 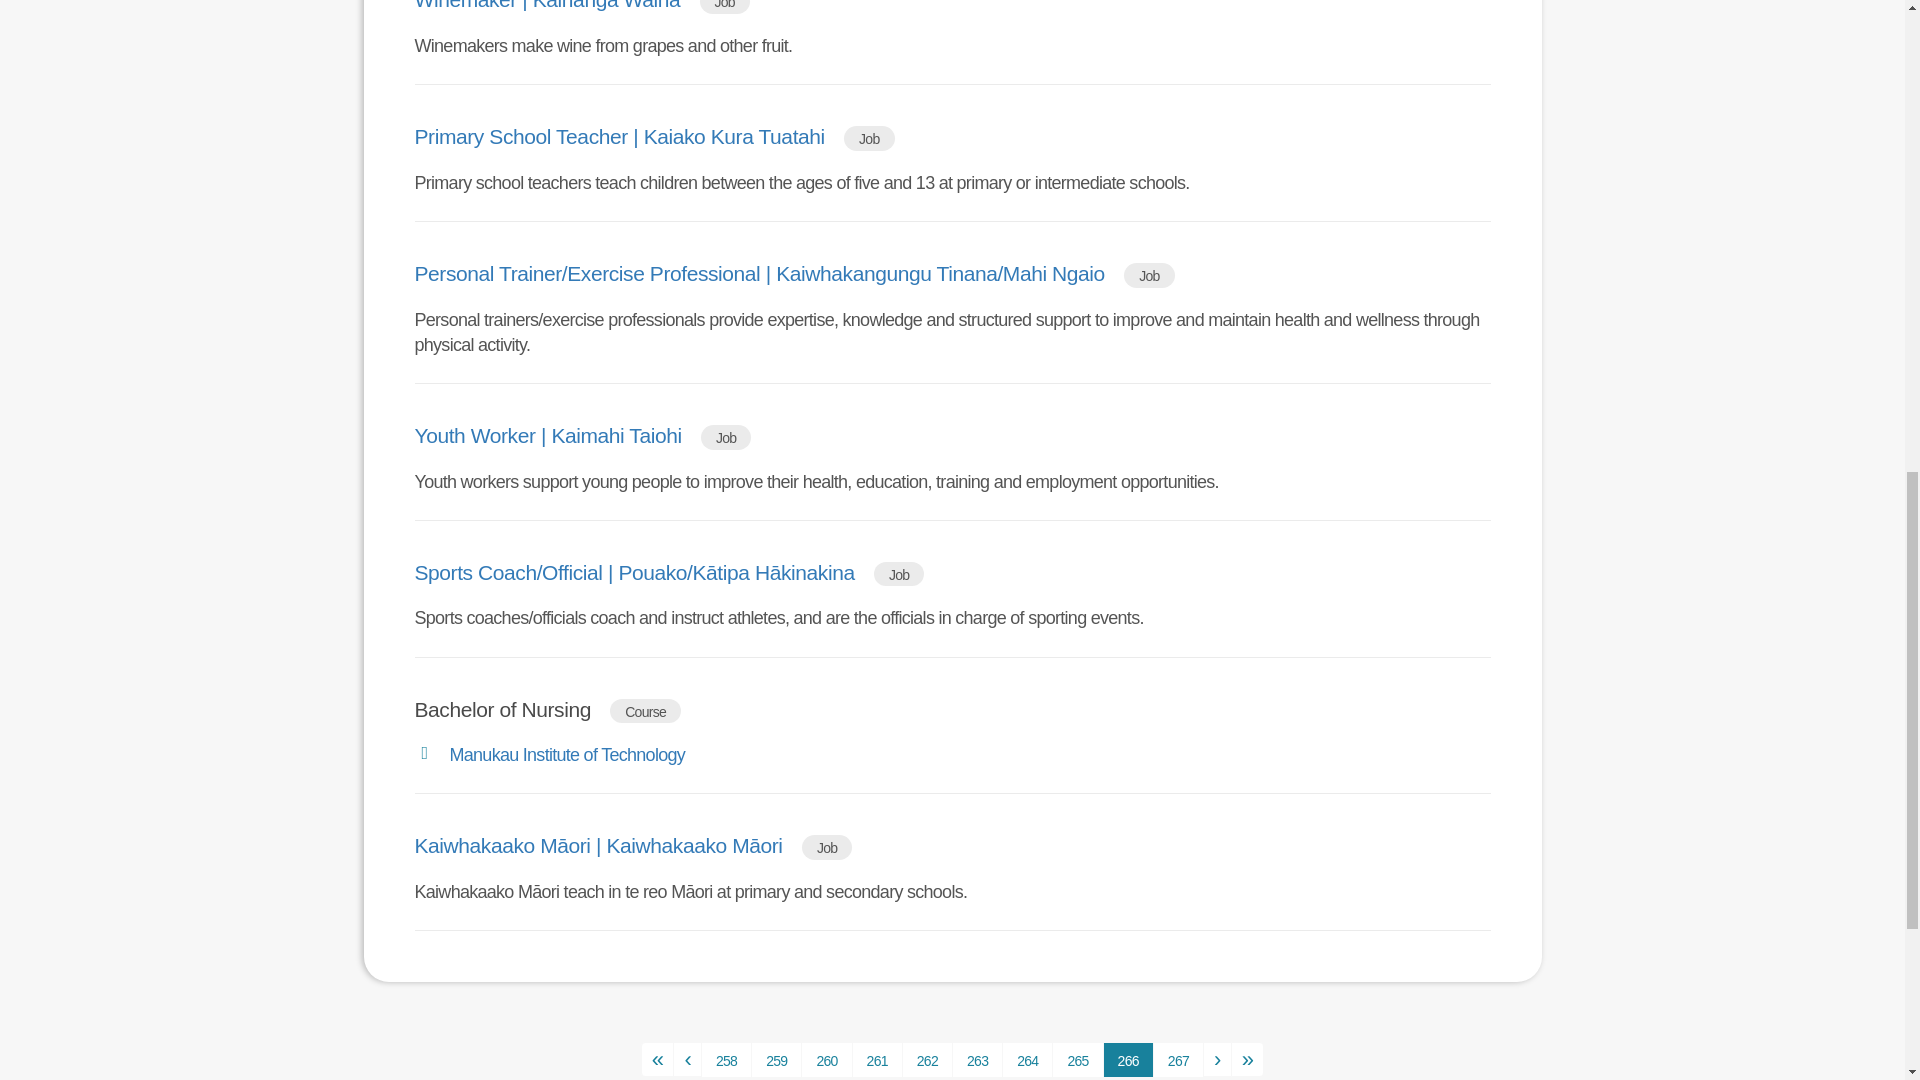 I want to click on View page number 266, so click(x=1128, y=1060).